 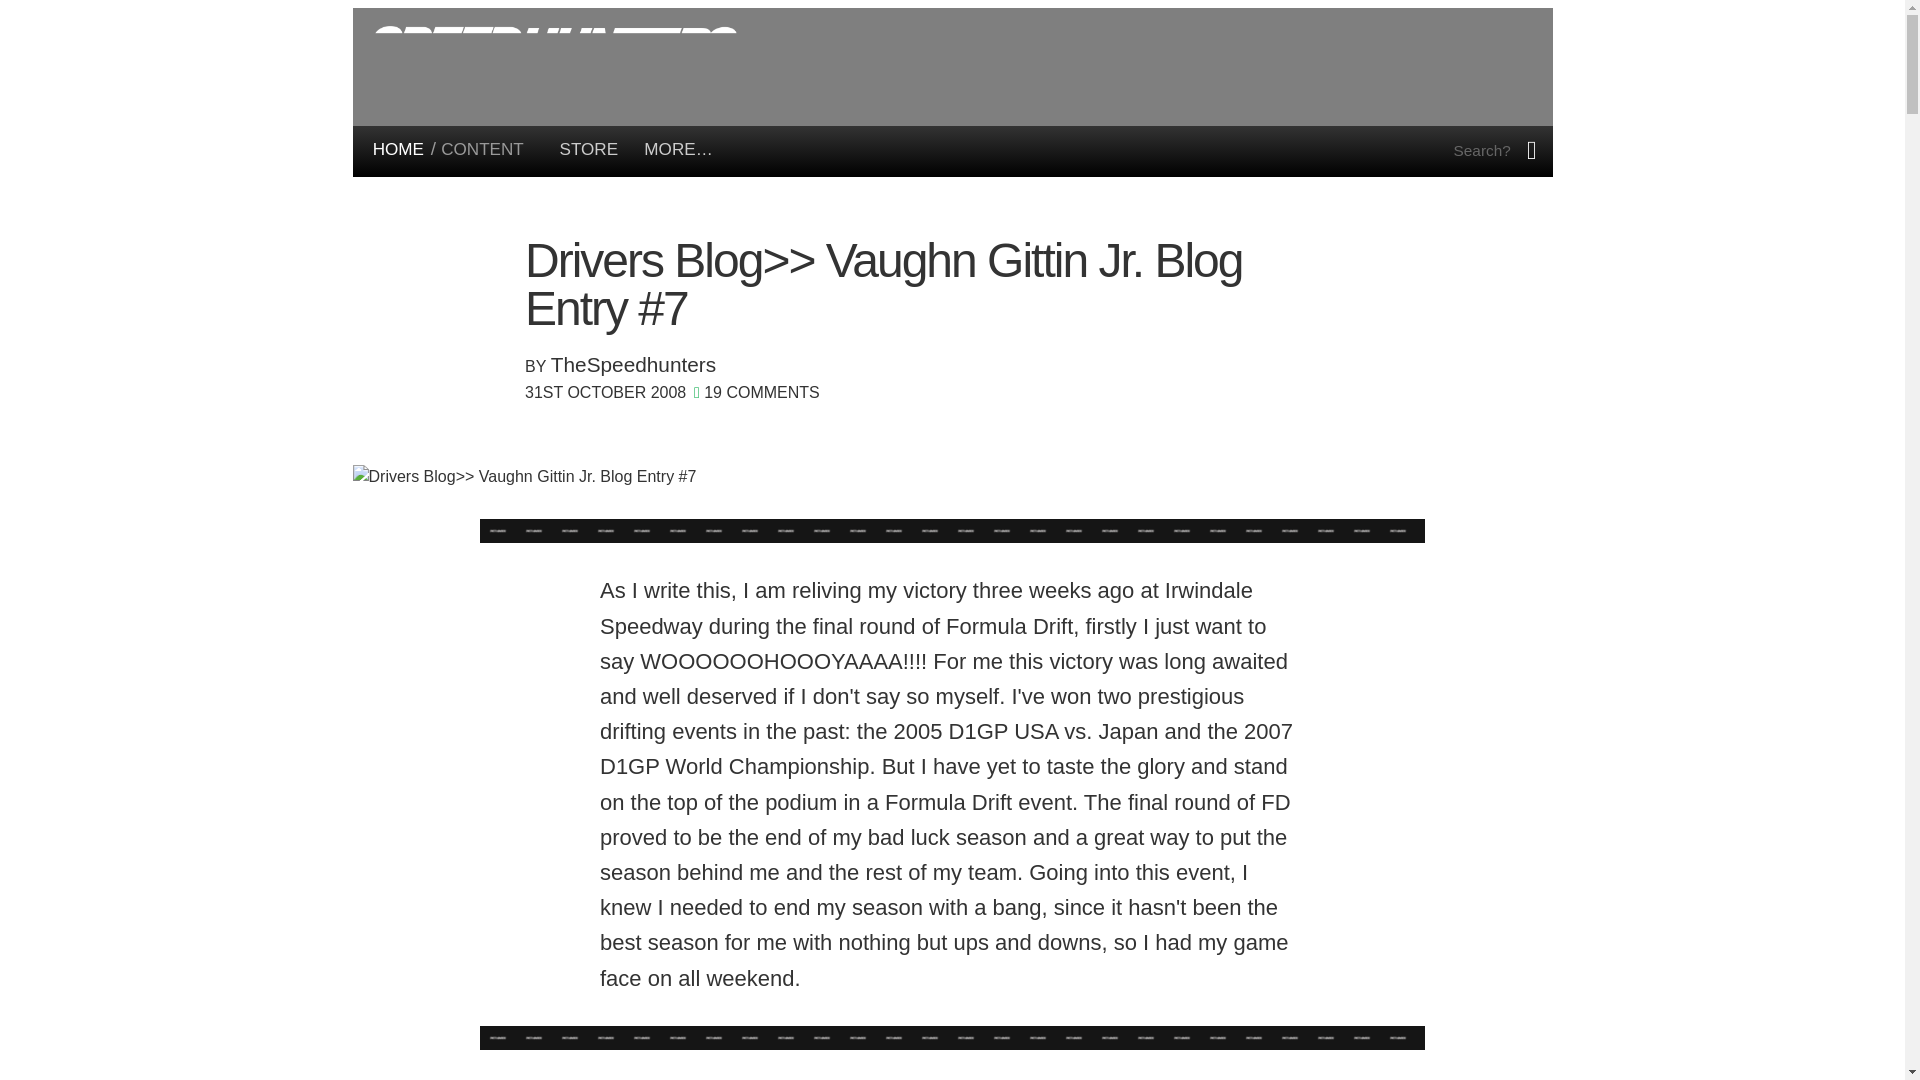 I want to click on CONTENT, so click(x=482, y=149).